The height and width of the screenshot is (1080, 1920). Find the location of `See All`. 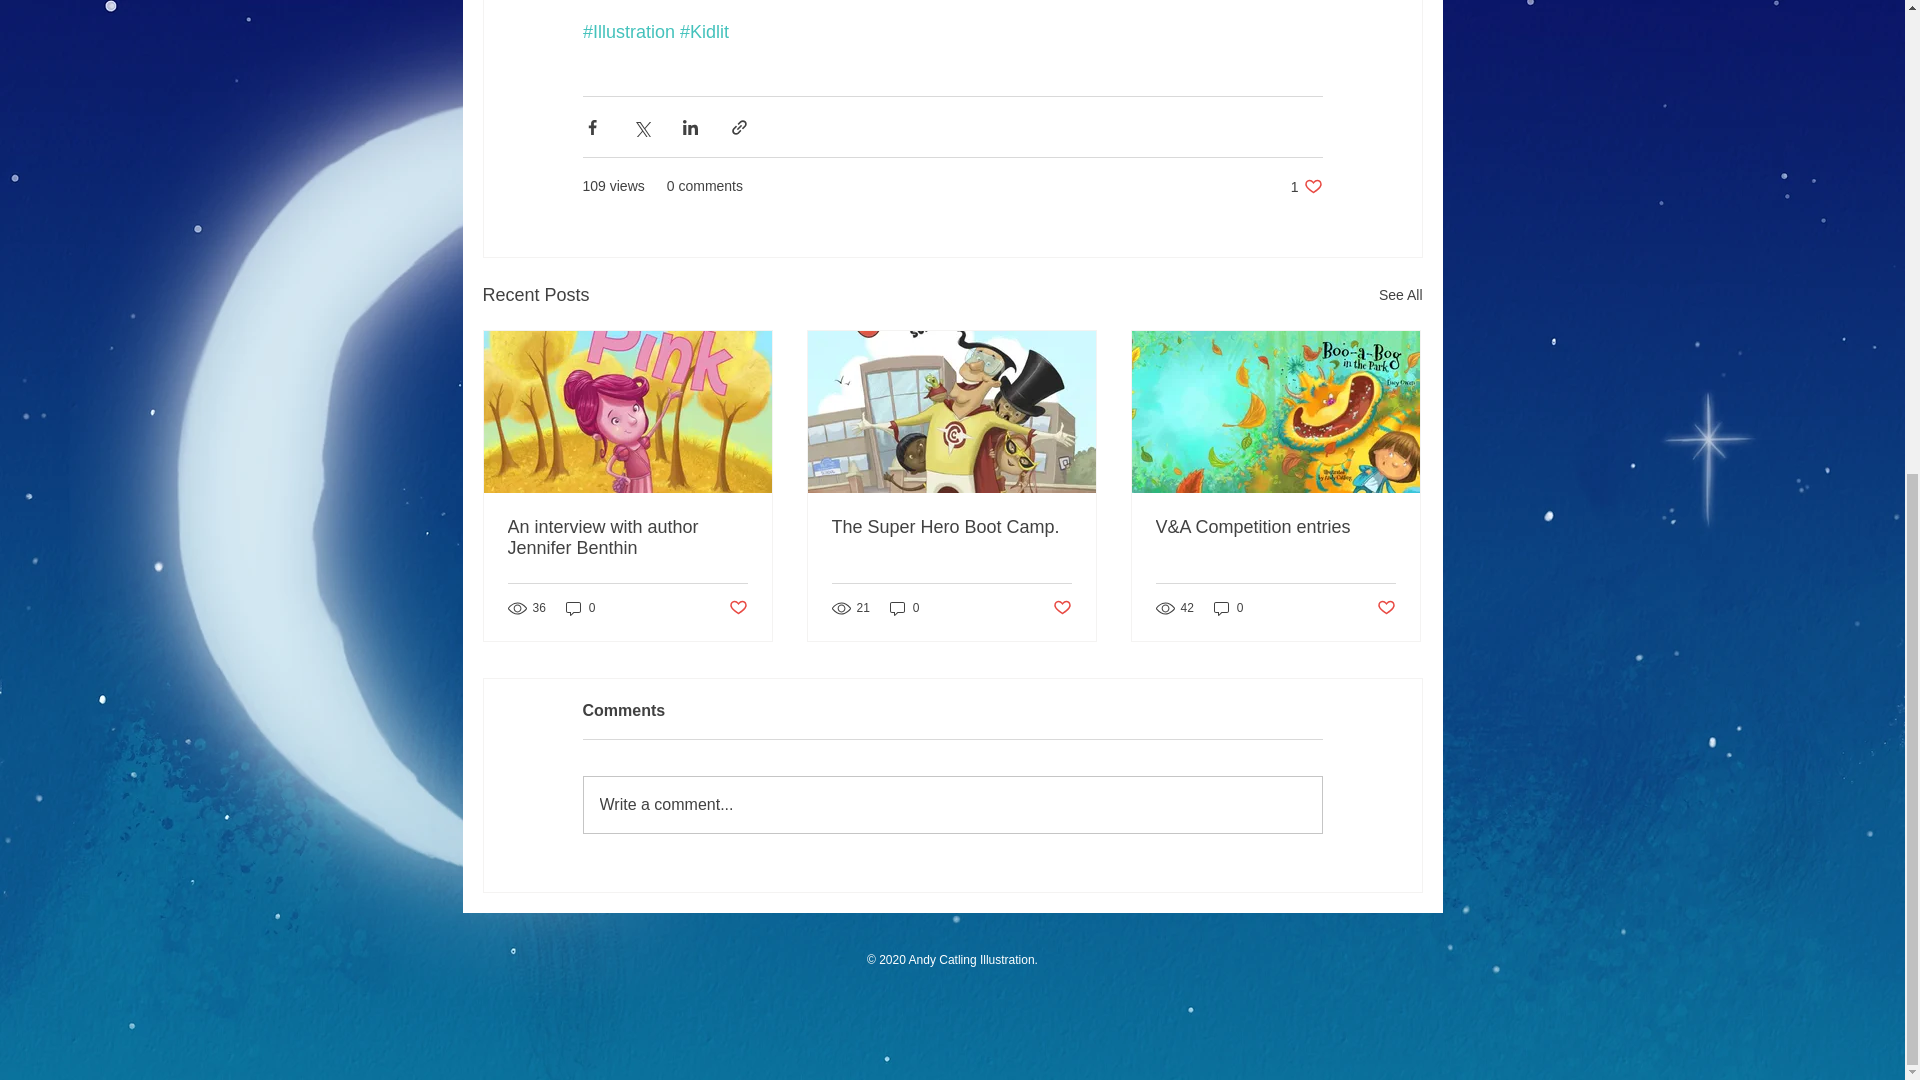

See All is located at coordinates (1400, 294).